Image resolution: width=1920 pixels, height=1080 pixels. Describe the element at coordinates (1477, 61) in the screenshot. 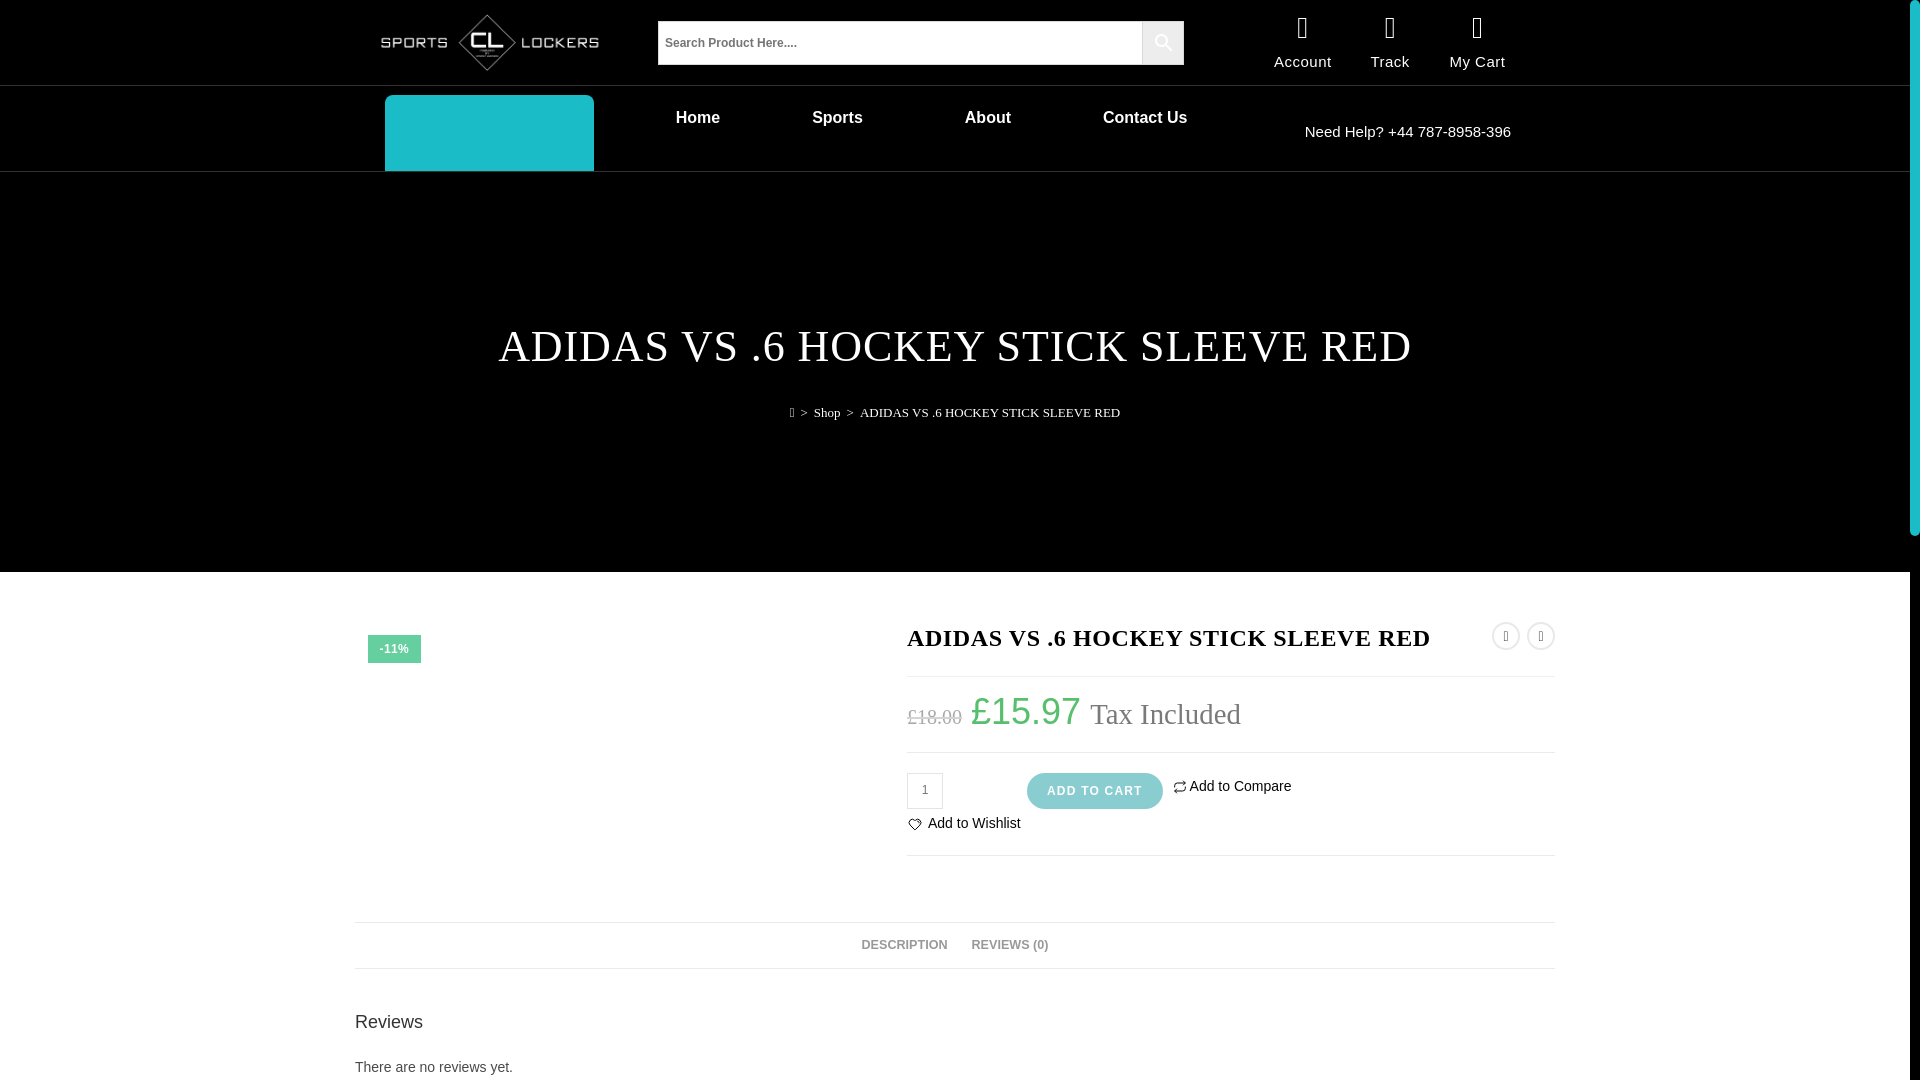

I see `My Cart` at that location.